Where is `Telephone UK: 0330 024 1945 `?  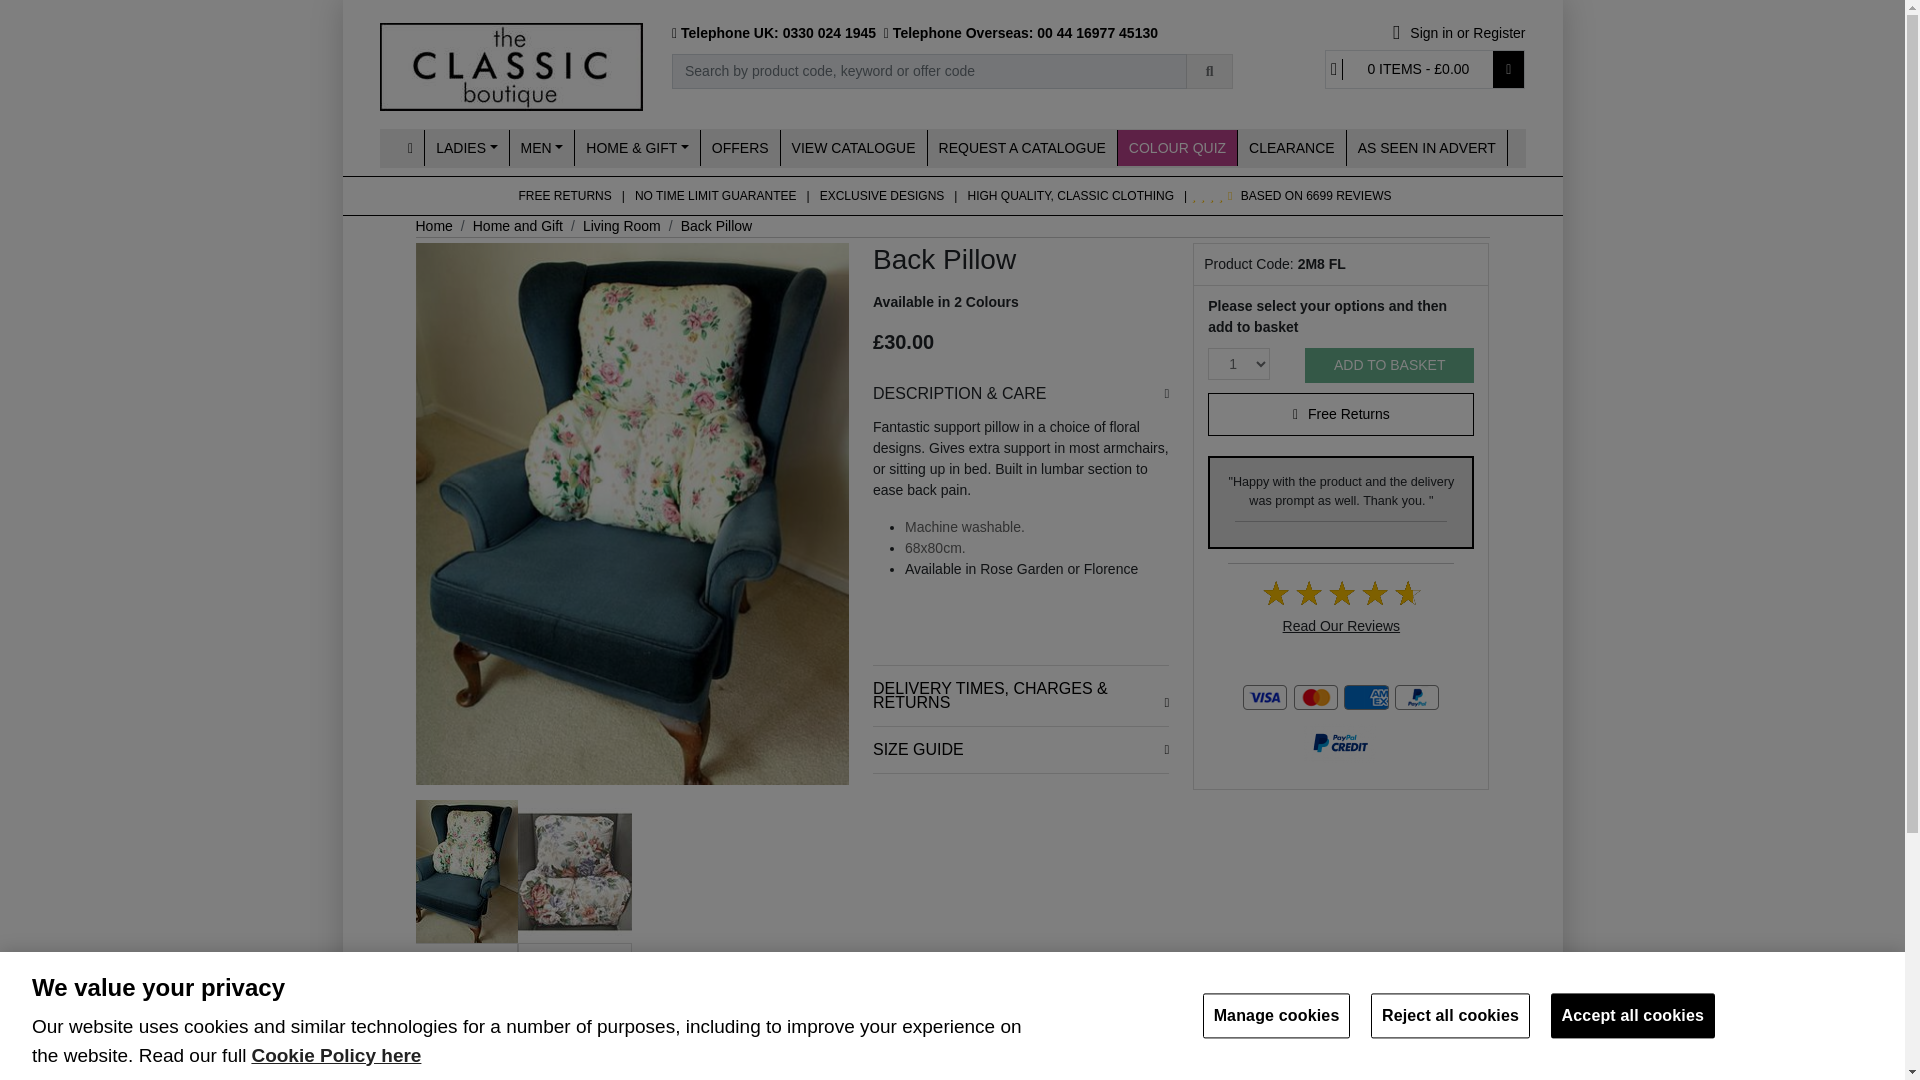
Telephone UK: 0330 024 1945  is located at coordinates (776, 32).